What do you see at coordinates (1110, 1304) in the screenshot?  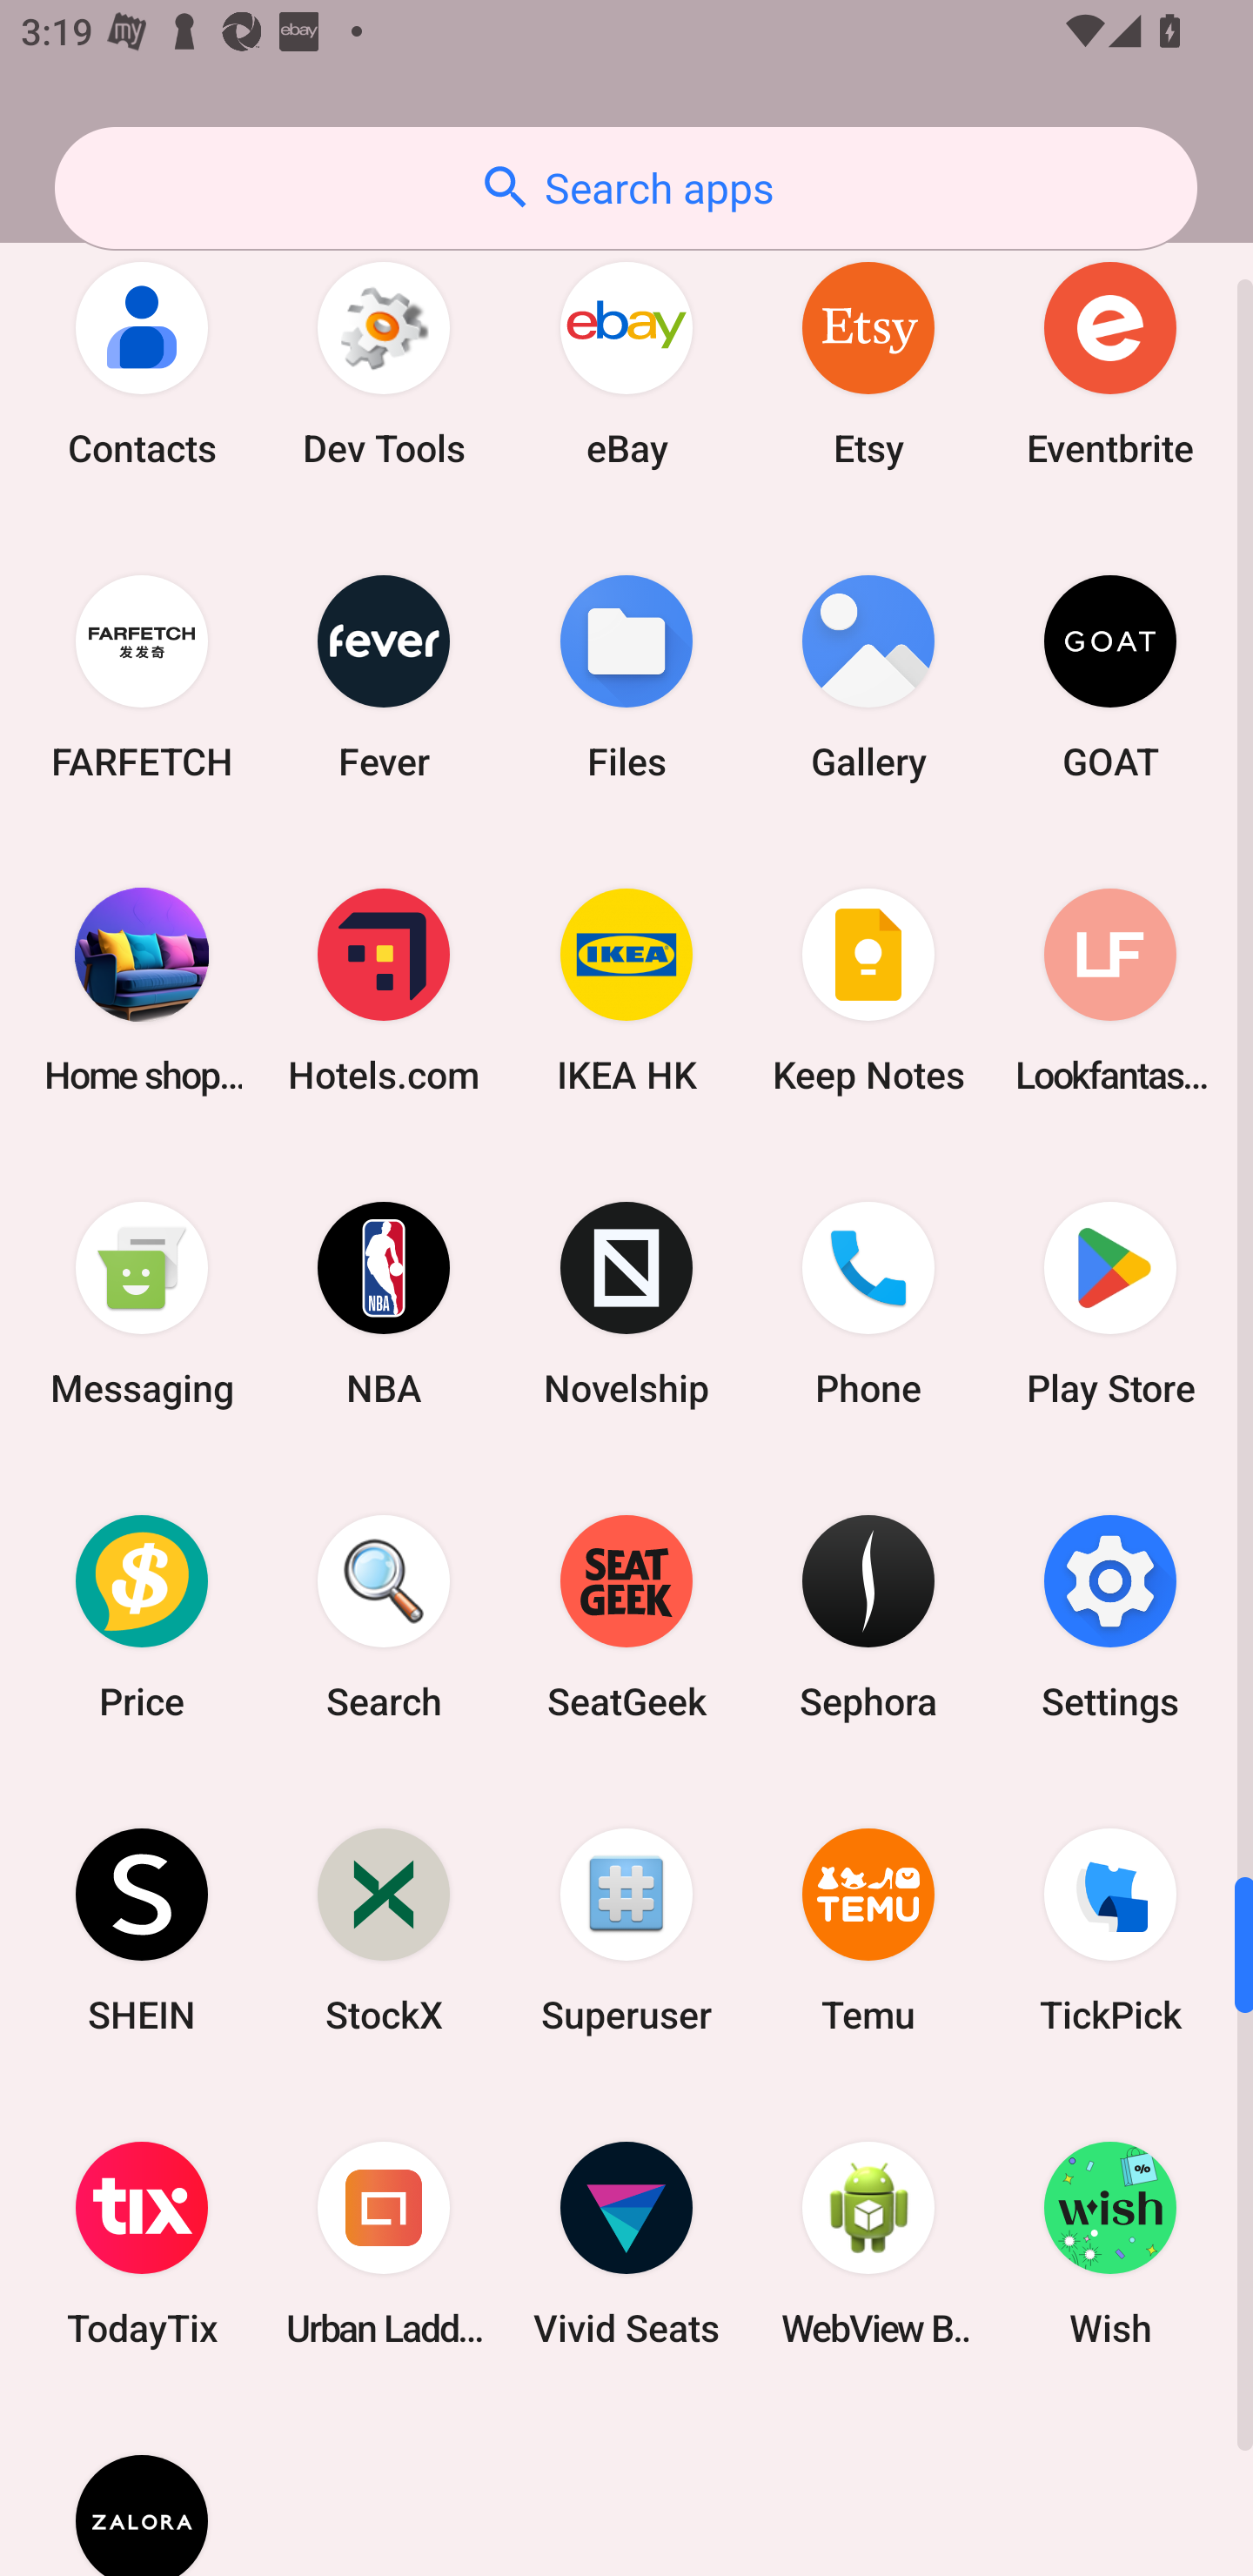 I see `Play Store` at bounding box center [1110, 1304].